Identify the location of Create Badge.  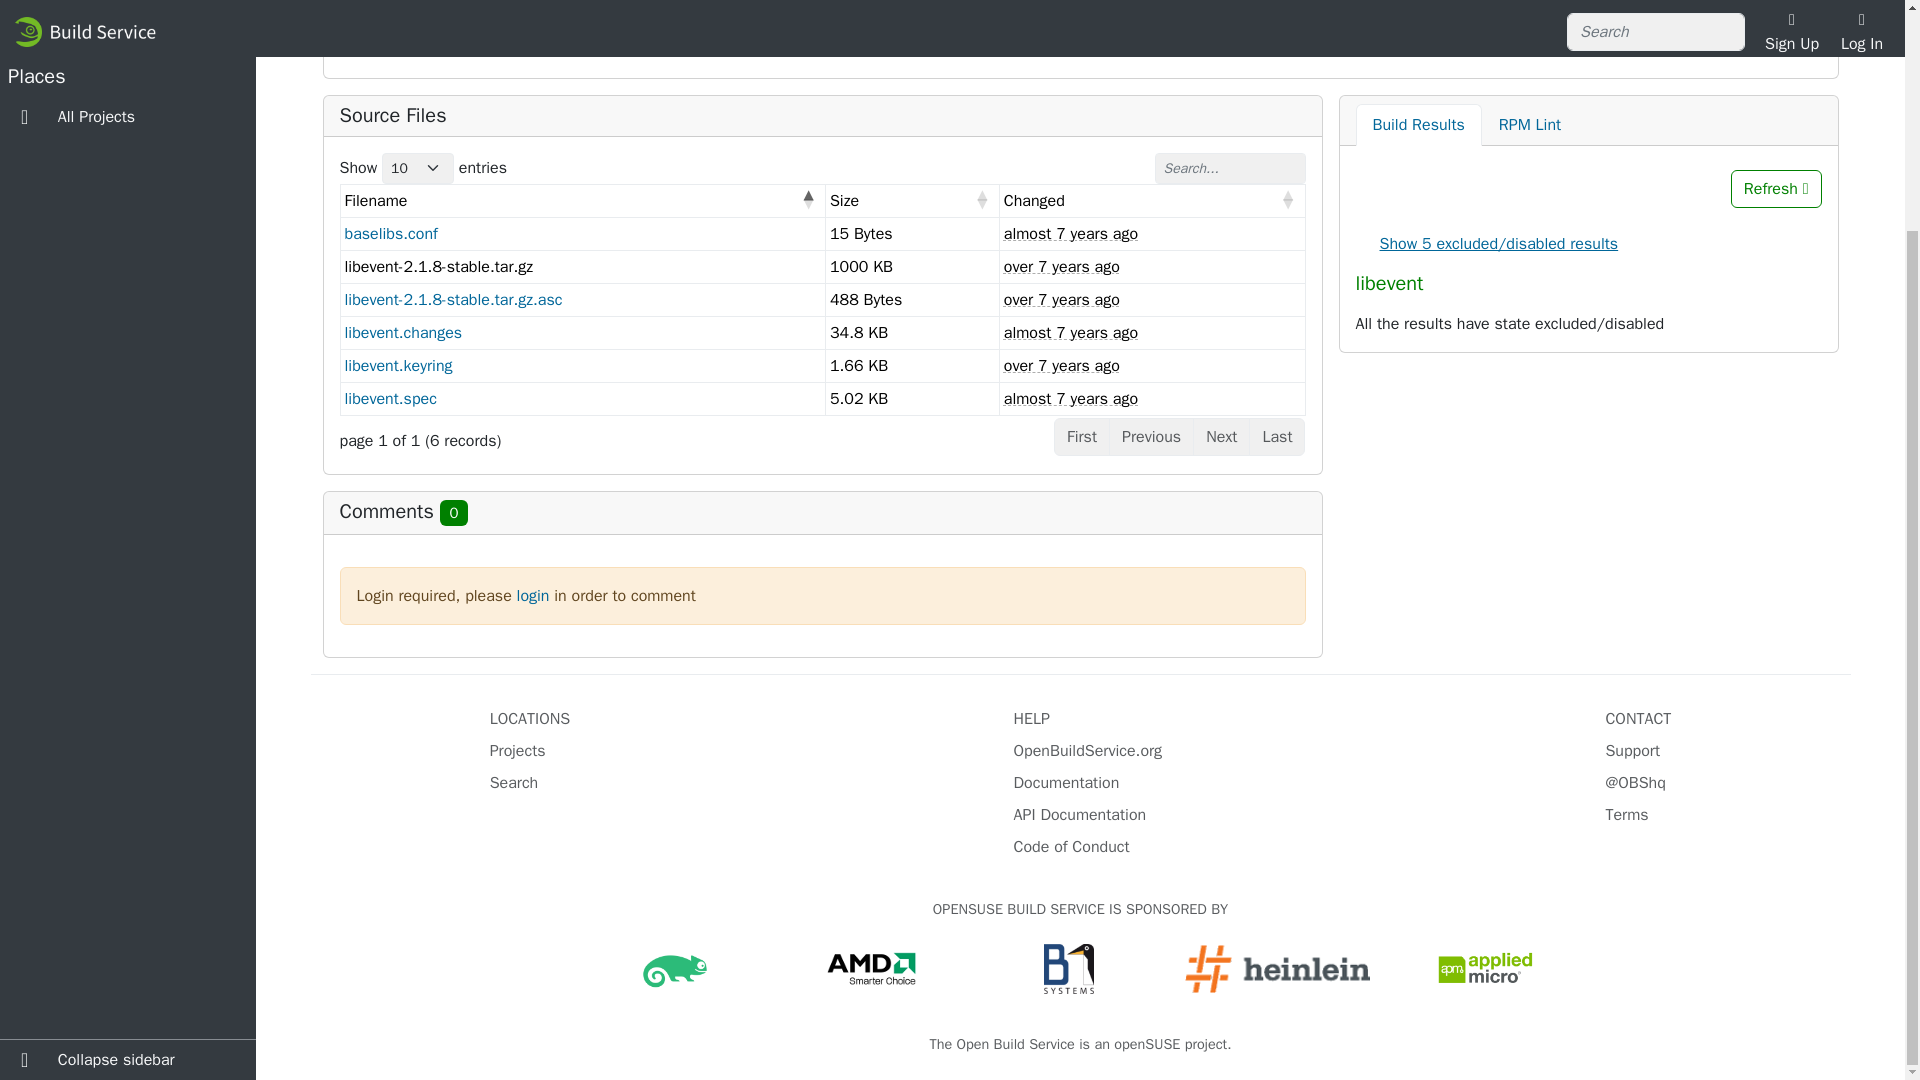
(1396, 34).